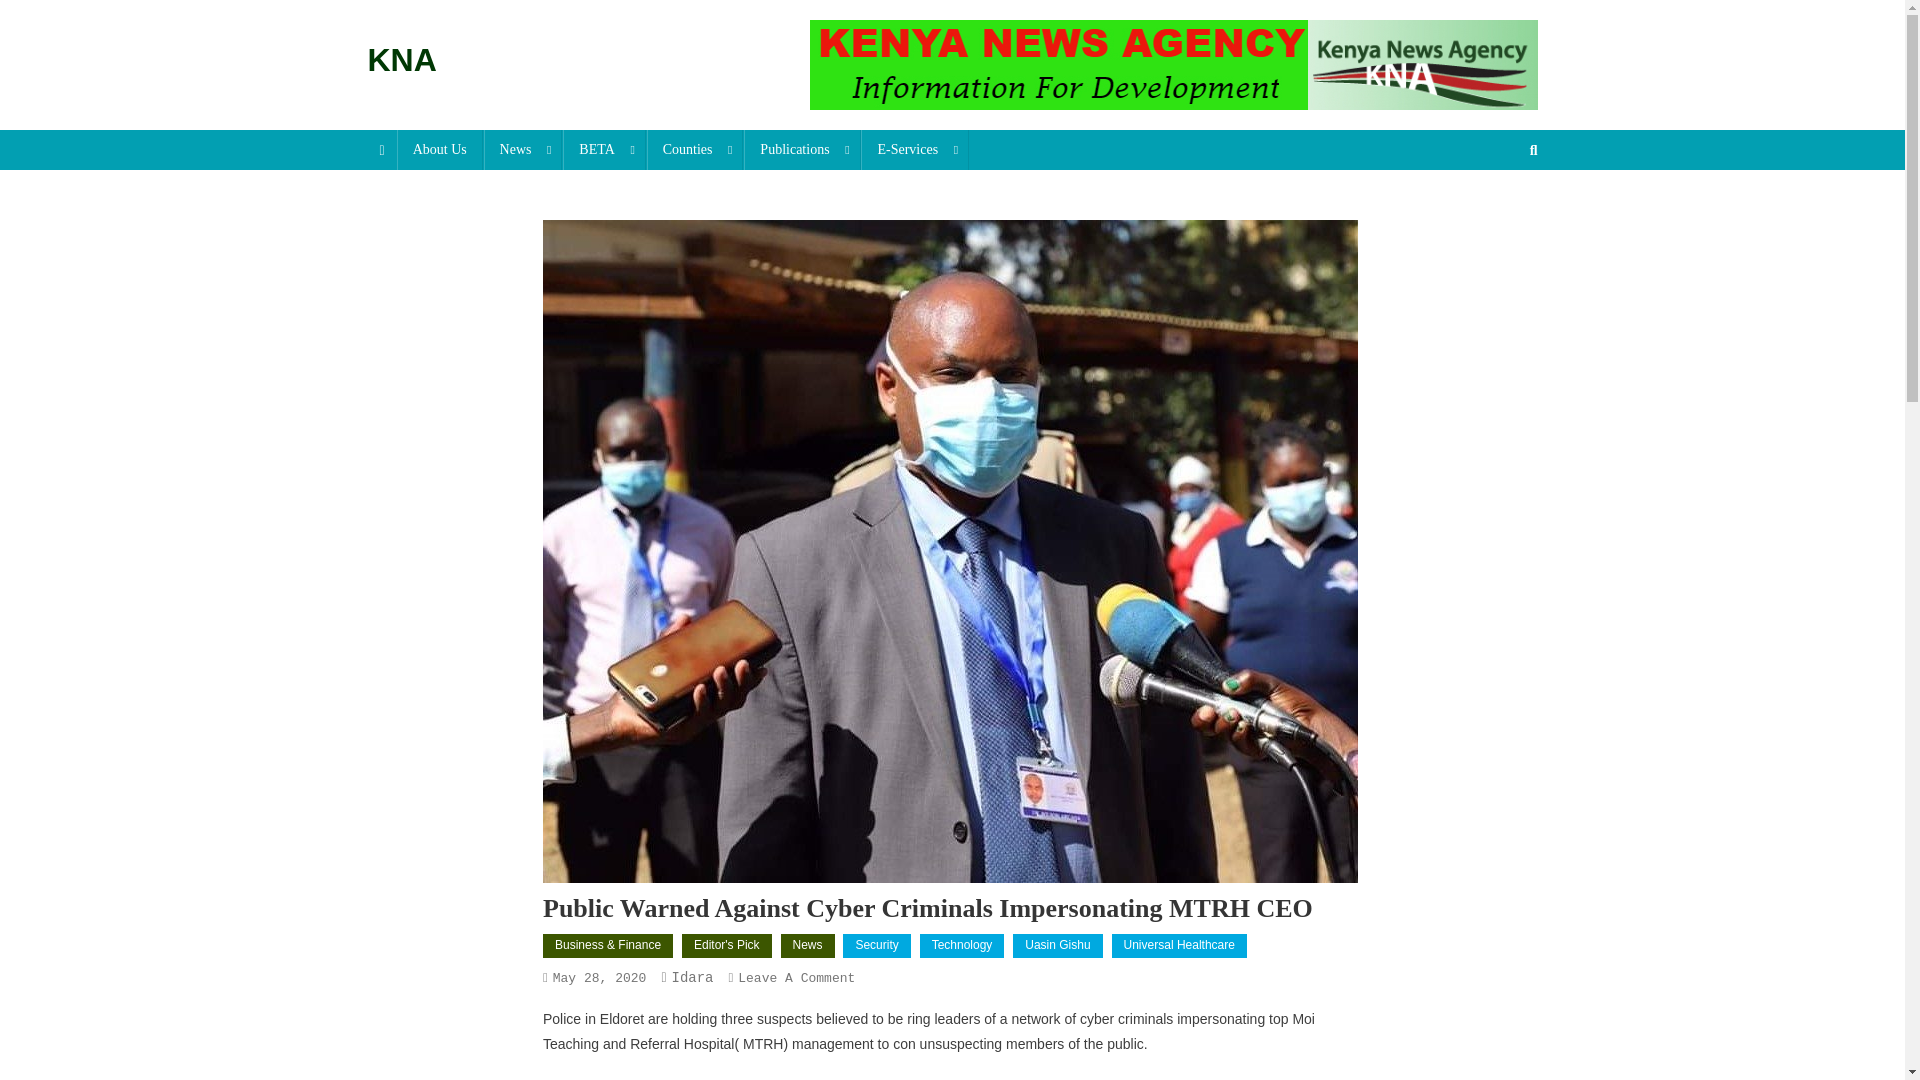  Describe the element at coordinates (604, 149) in the screenshot. I see `BETA` at that location.